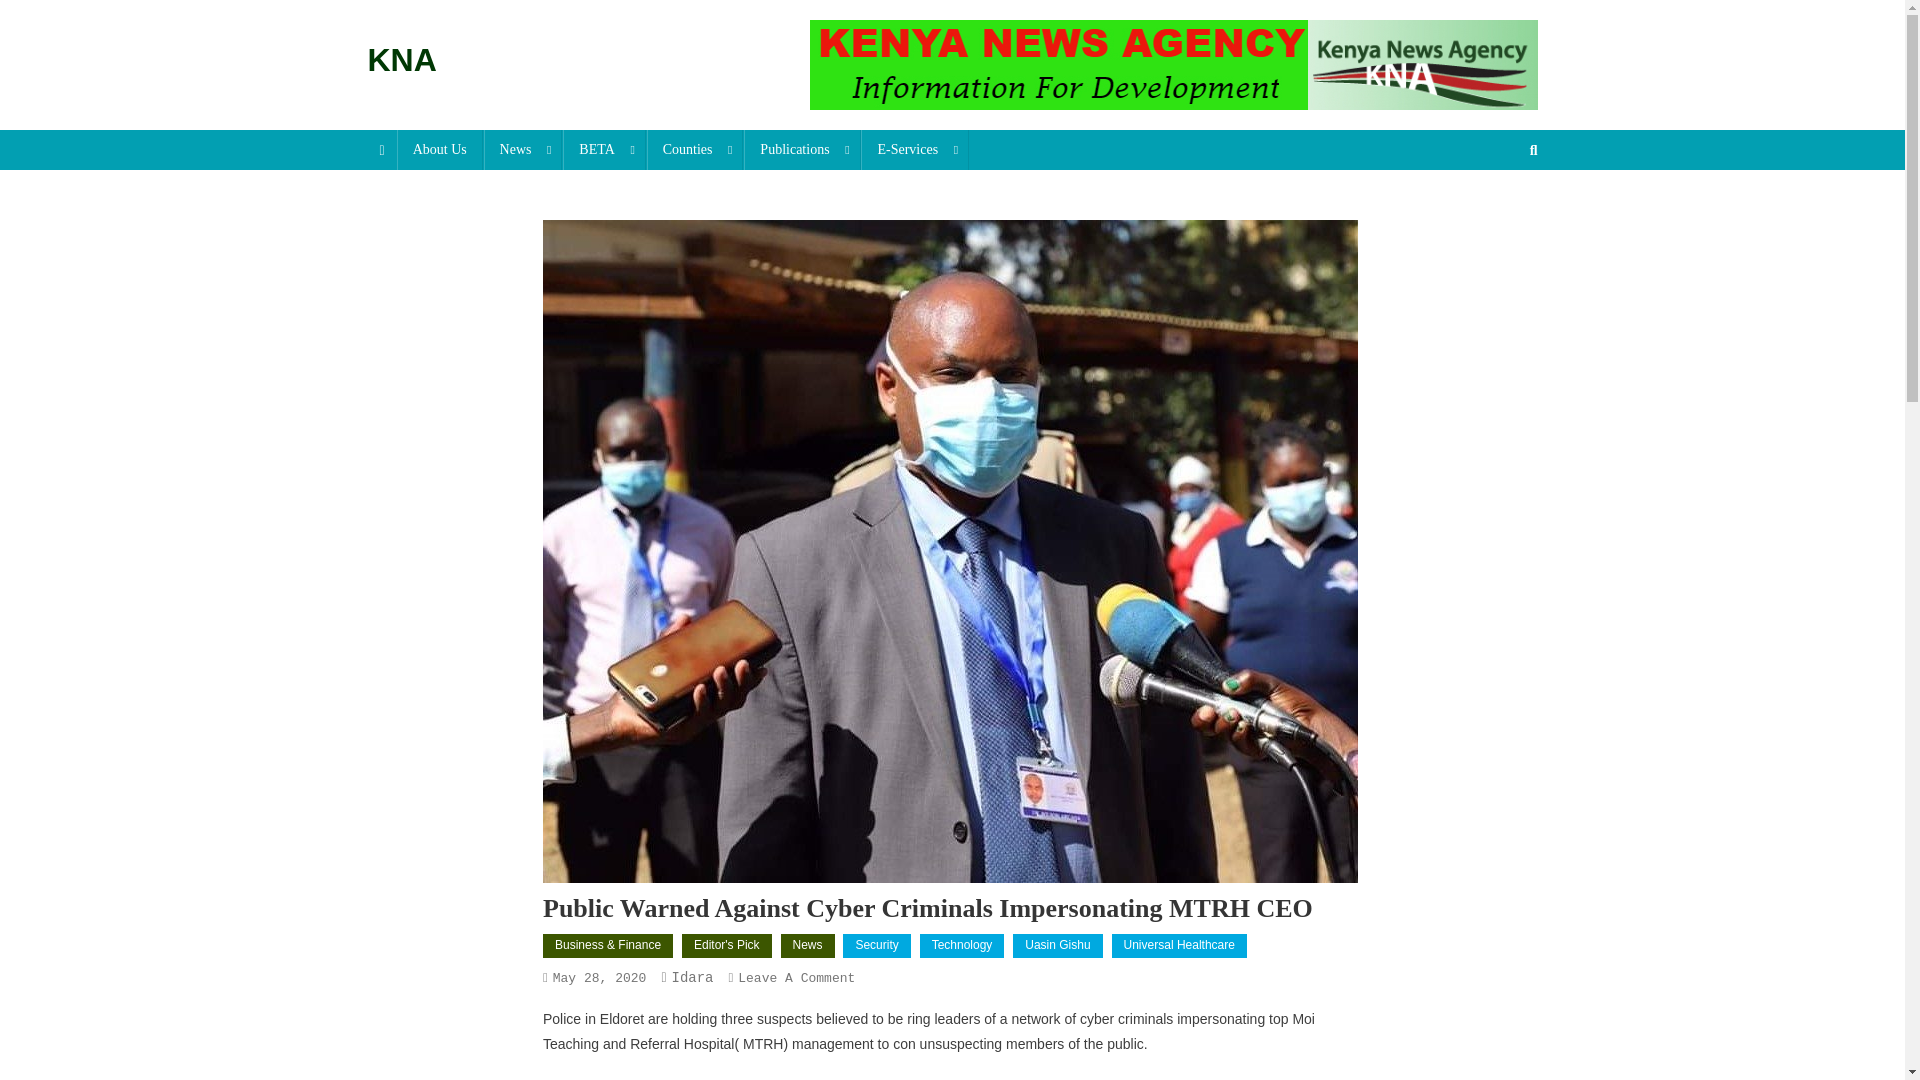  Describe the element at coordinates (604, 149) in the screenshot. I see `BETA` at that location.